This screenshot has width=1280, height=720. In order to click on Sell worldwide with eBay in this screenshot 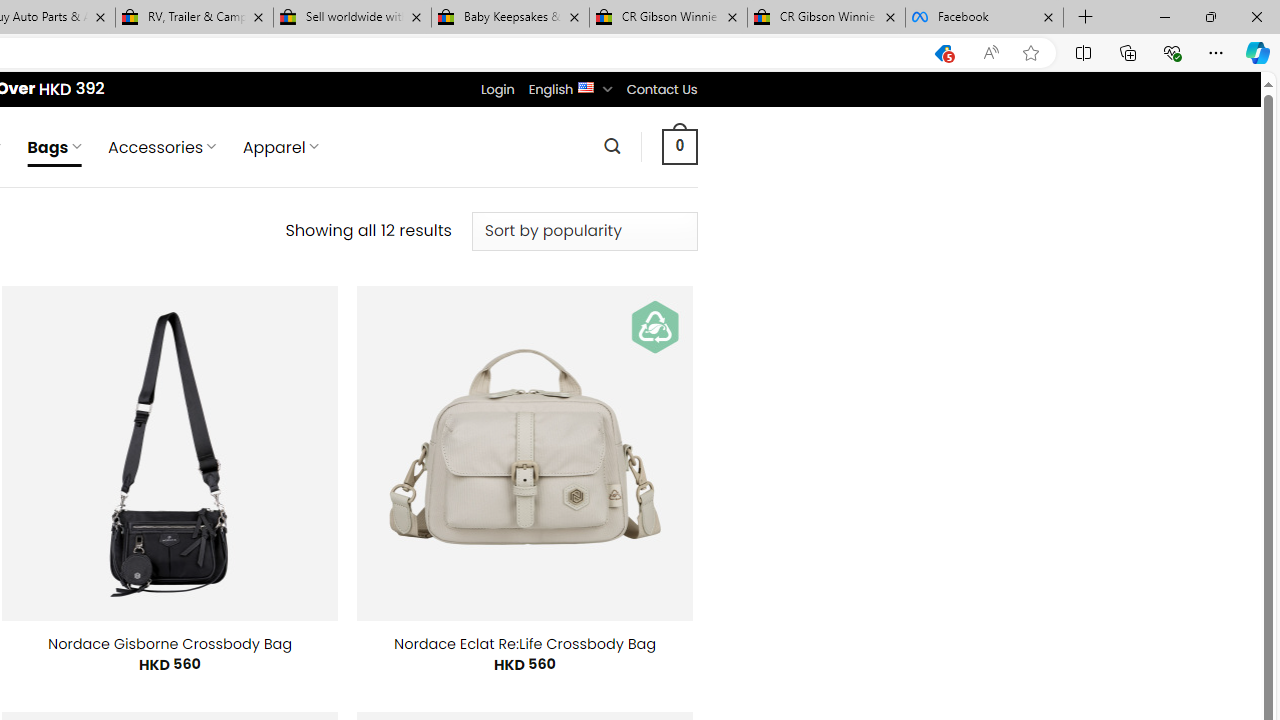, I will do `click(352, 18)`.